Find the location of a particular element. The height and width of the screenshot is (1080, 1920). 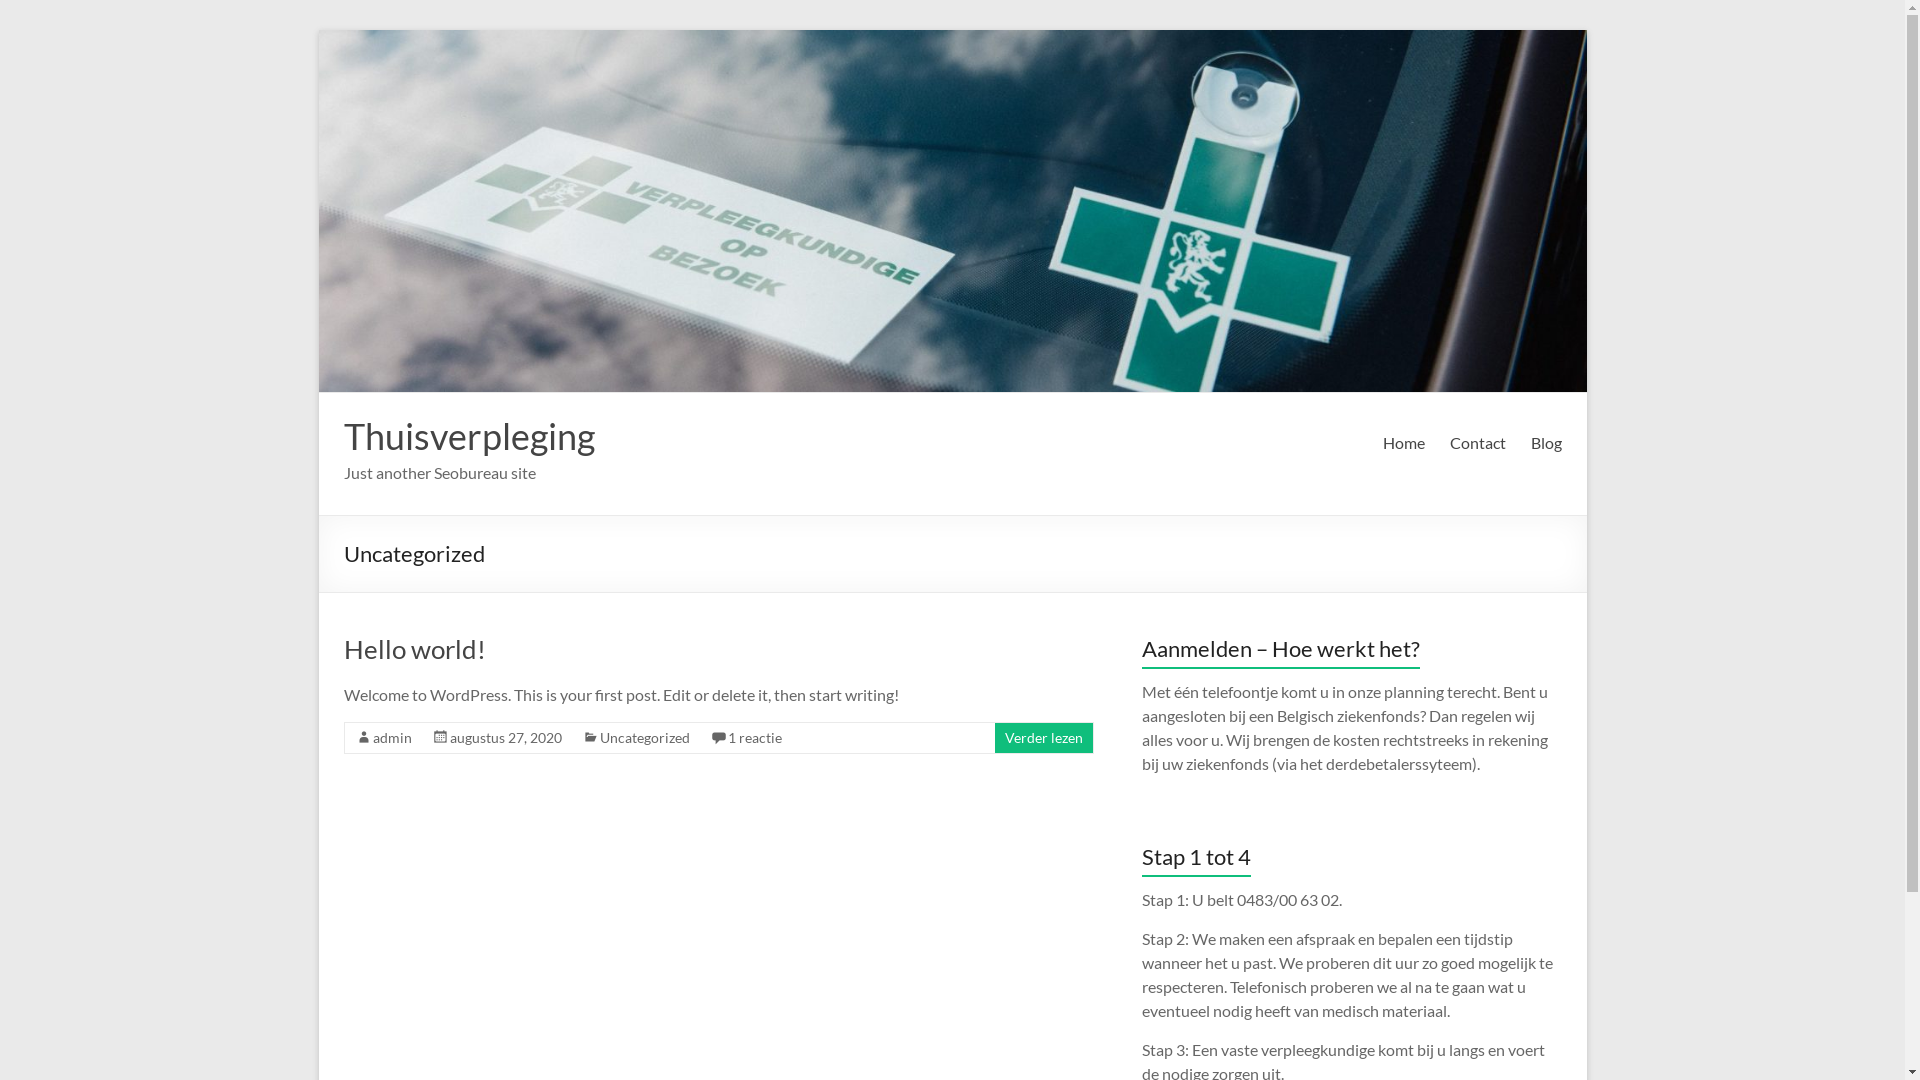

Ga naar inhoud is located at coordinates (318, 30).